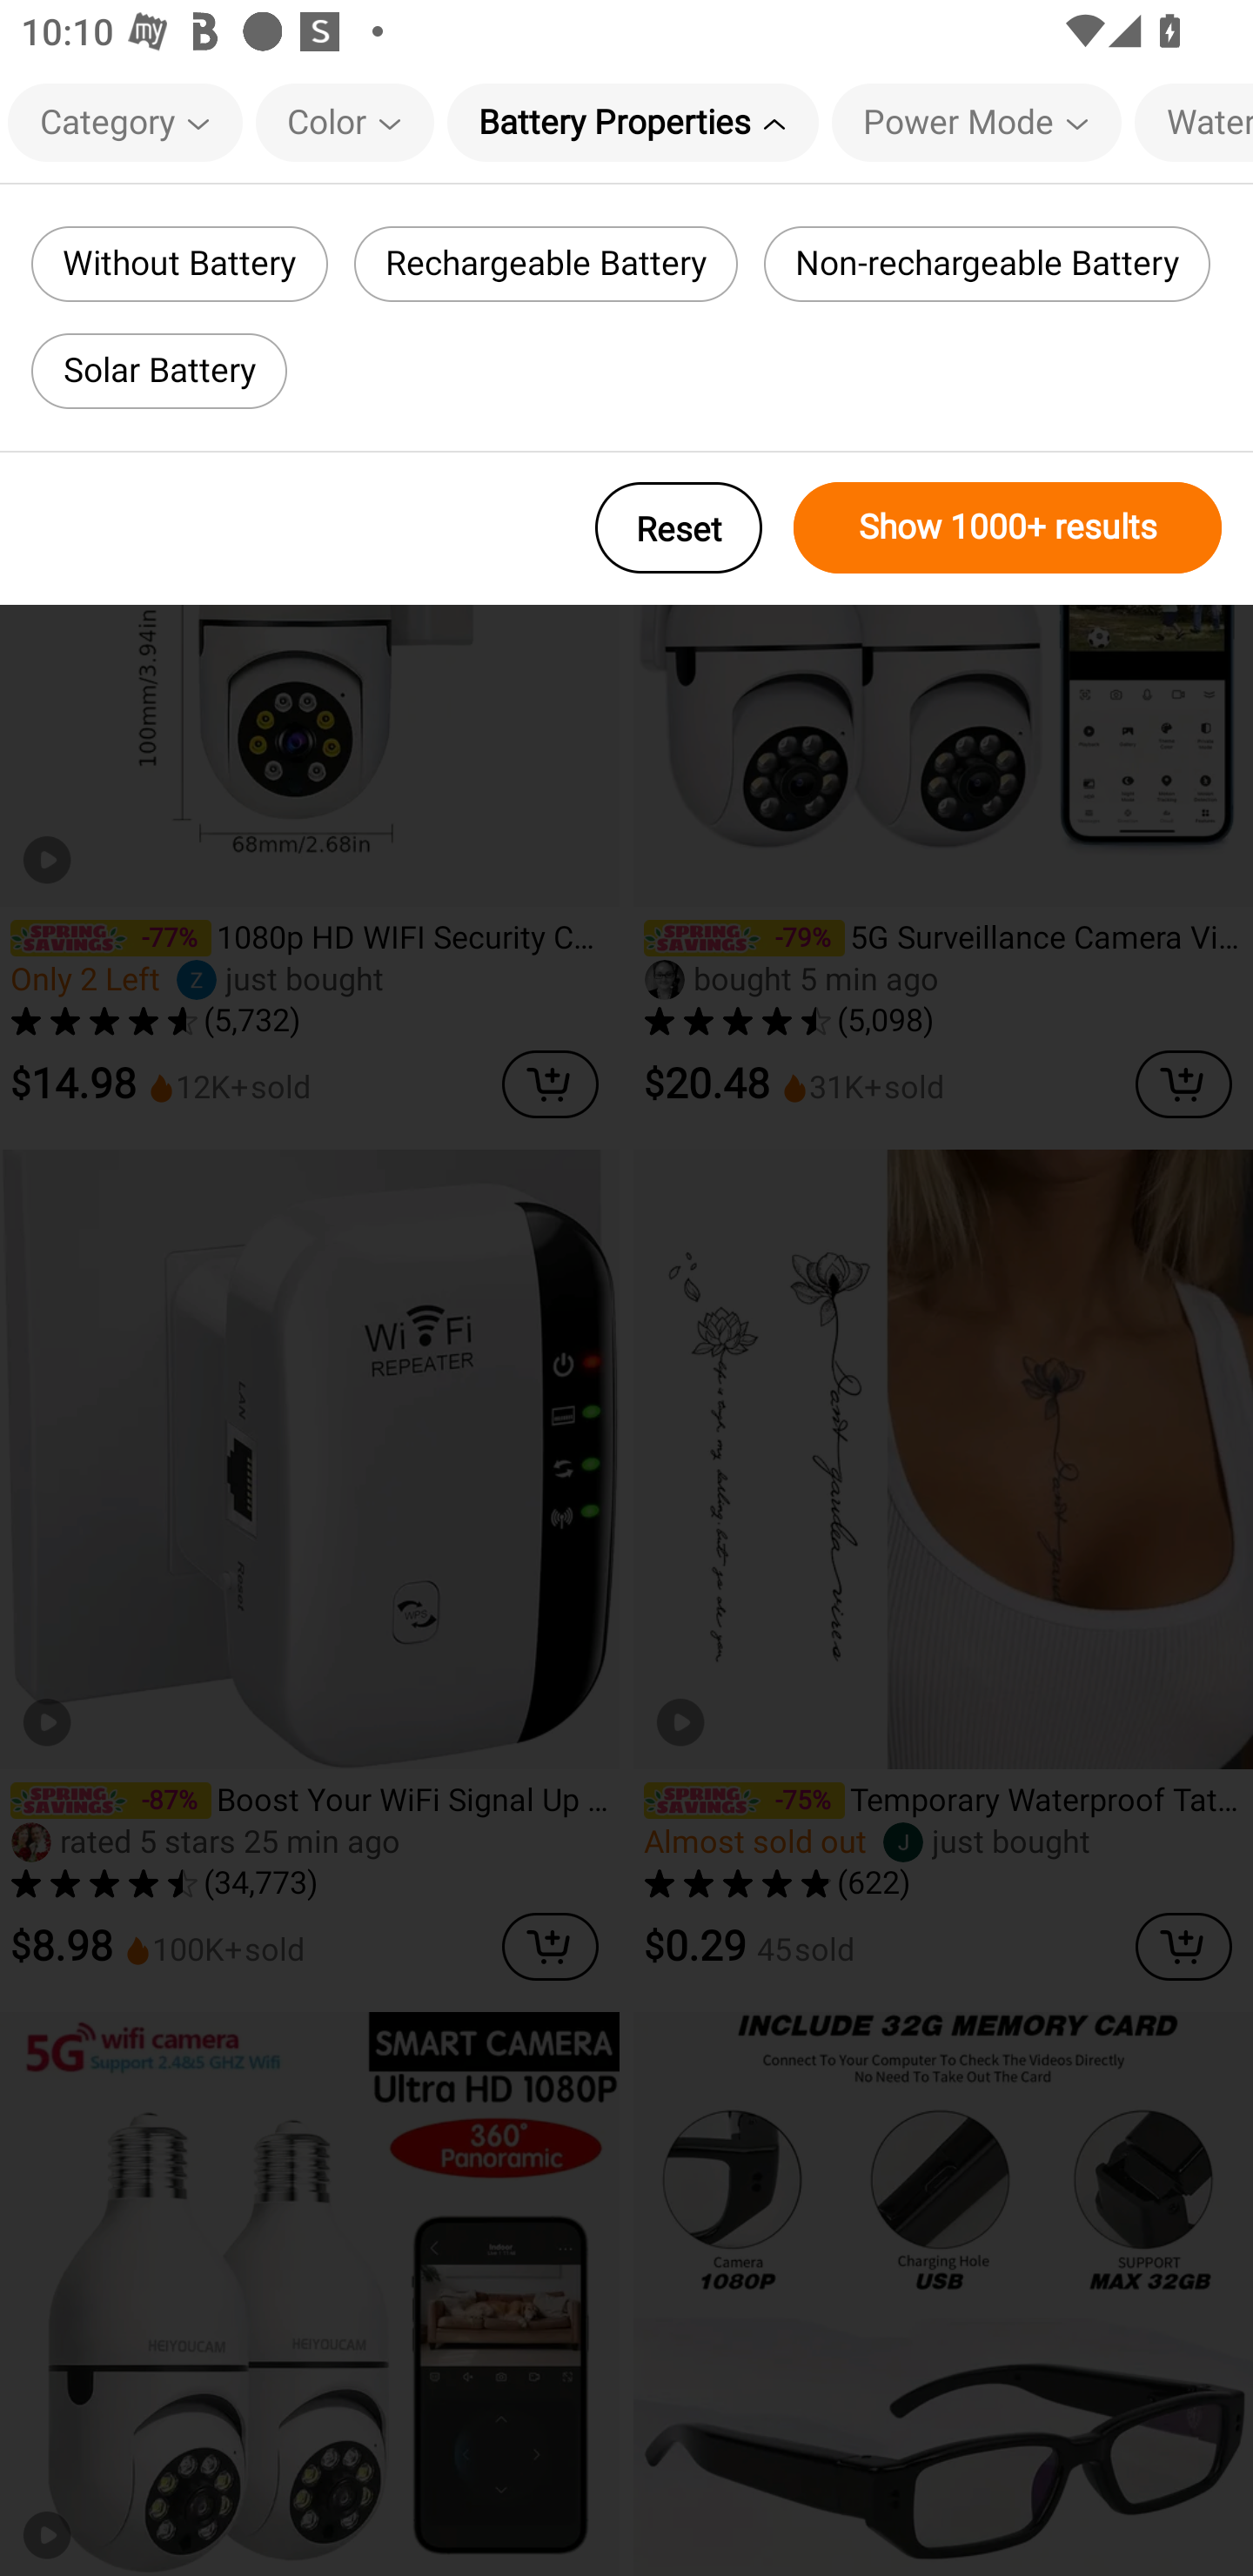 This screenshot has height=2576, width=1253. What do you see at coordinates (345, 122) in the screenshot?
I see `Color` at bounding box center [345, 122].